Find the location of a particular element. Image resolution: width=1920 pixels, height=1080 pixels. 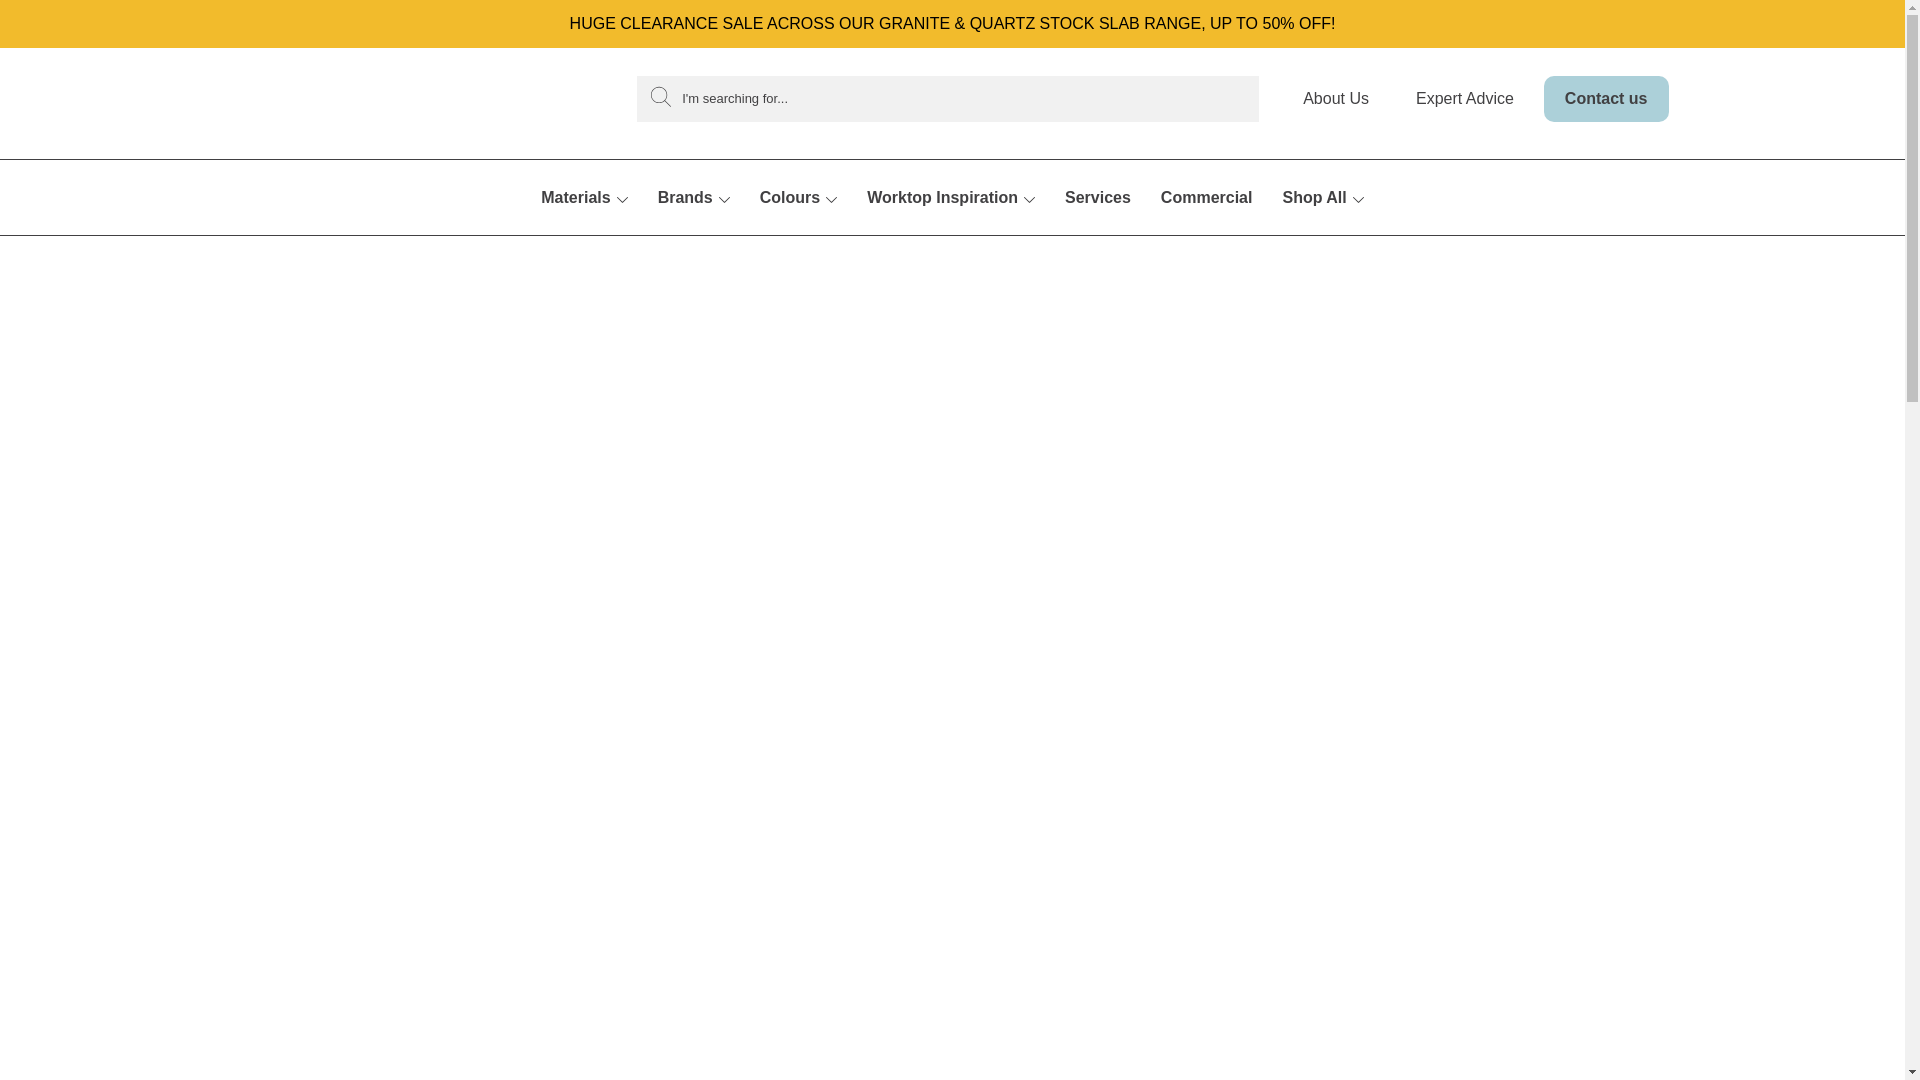

Materials is located at coordinates (584, 222).